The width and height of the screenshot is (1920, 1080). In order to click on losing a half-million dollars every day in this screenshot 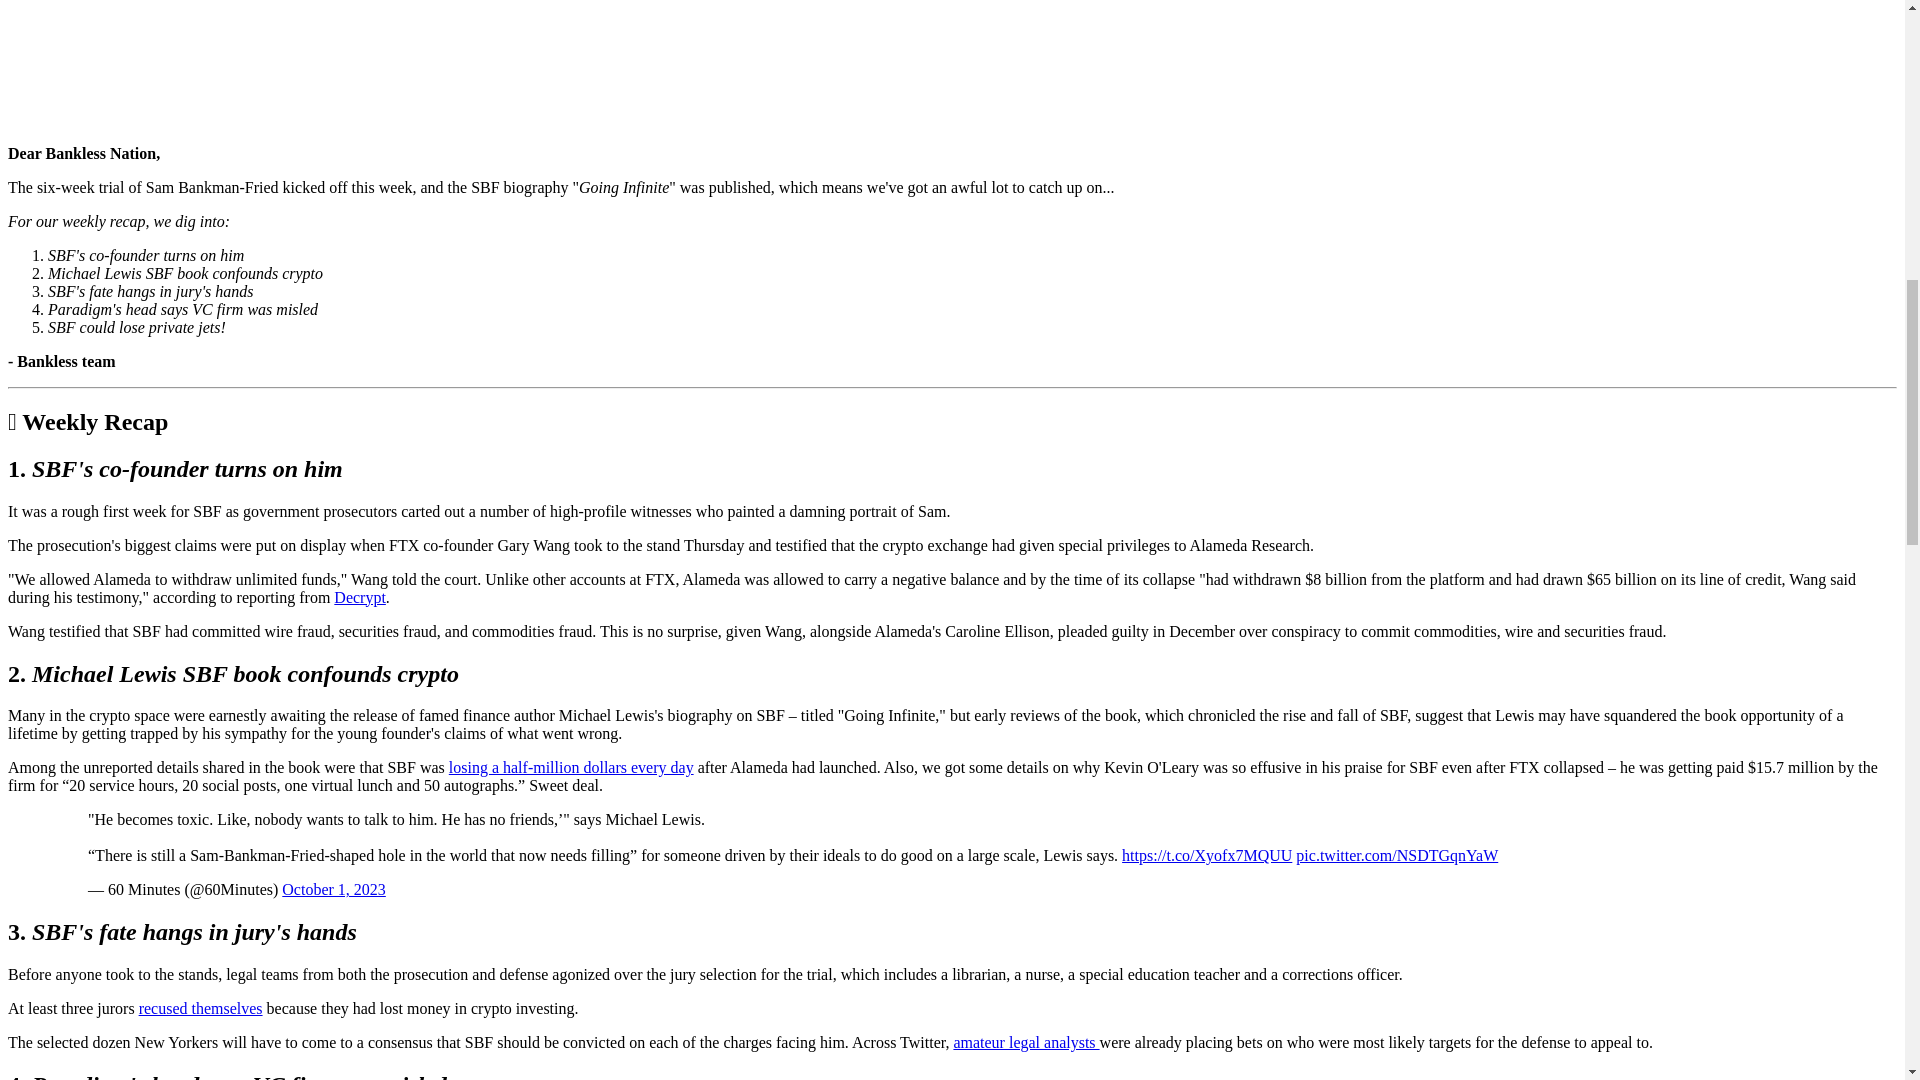, I will do `click(571, 768)`.